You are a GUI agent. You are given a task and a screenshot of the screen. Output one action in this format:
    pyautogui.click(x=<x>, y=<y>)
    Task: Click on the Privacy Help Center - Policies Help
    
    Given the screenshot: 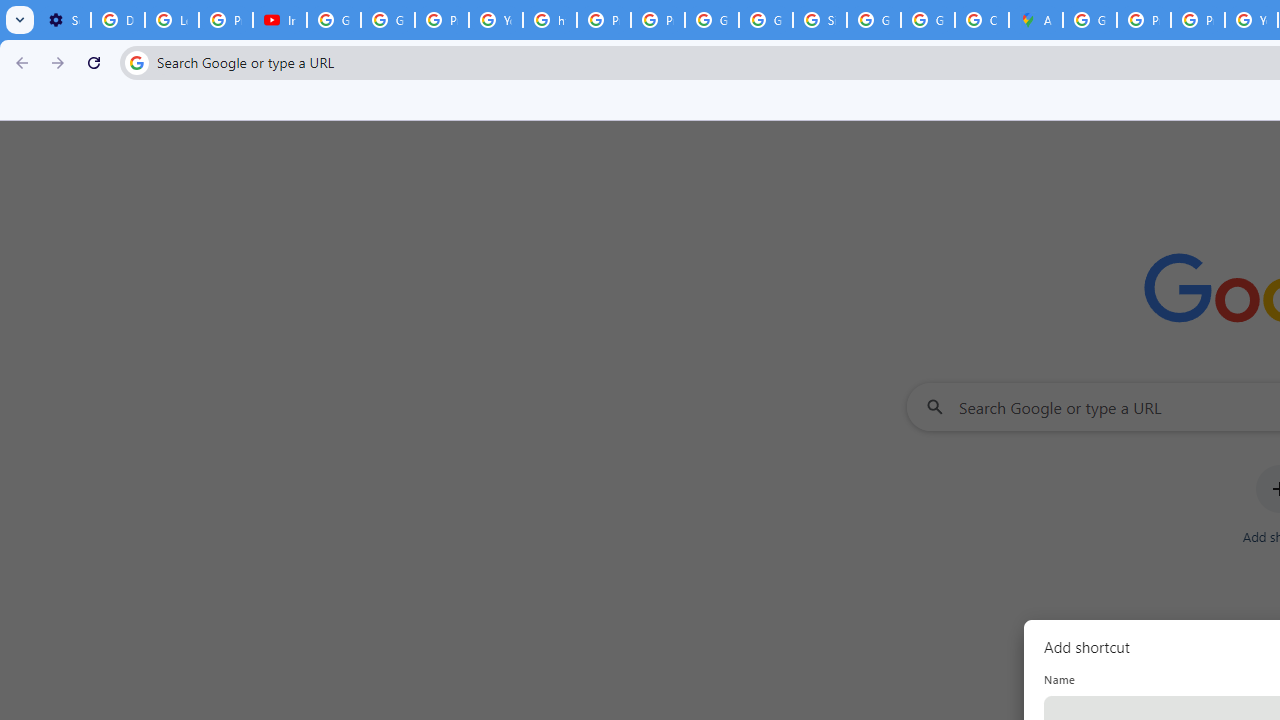 What is the action you would take?
    pyautogui.click(x=604, y=20)
    